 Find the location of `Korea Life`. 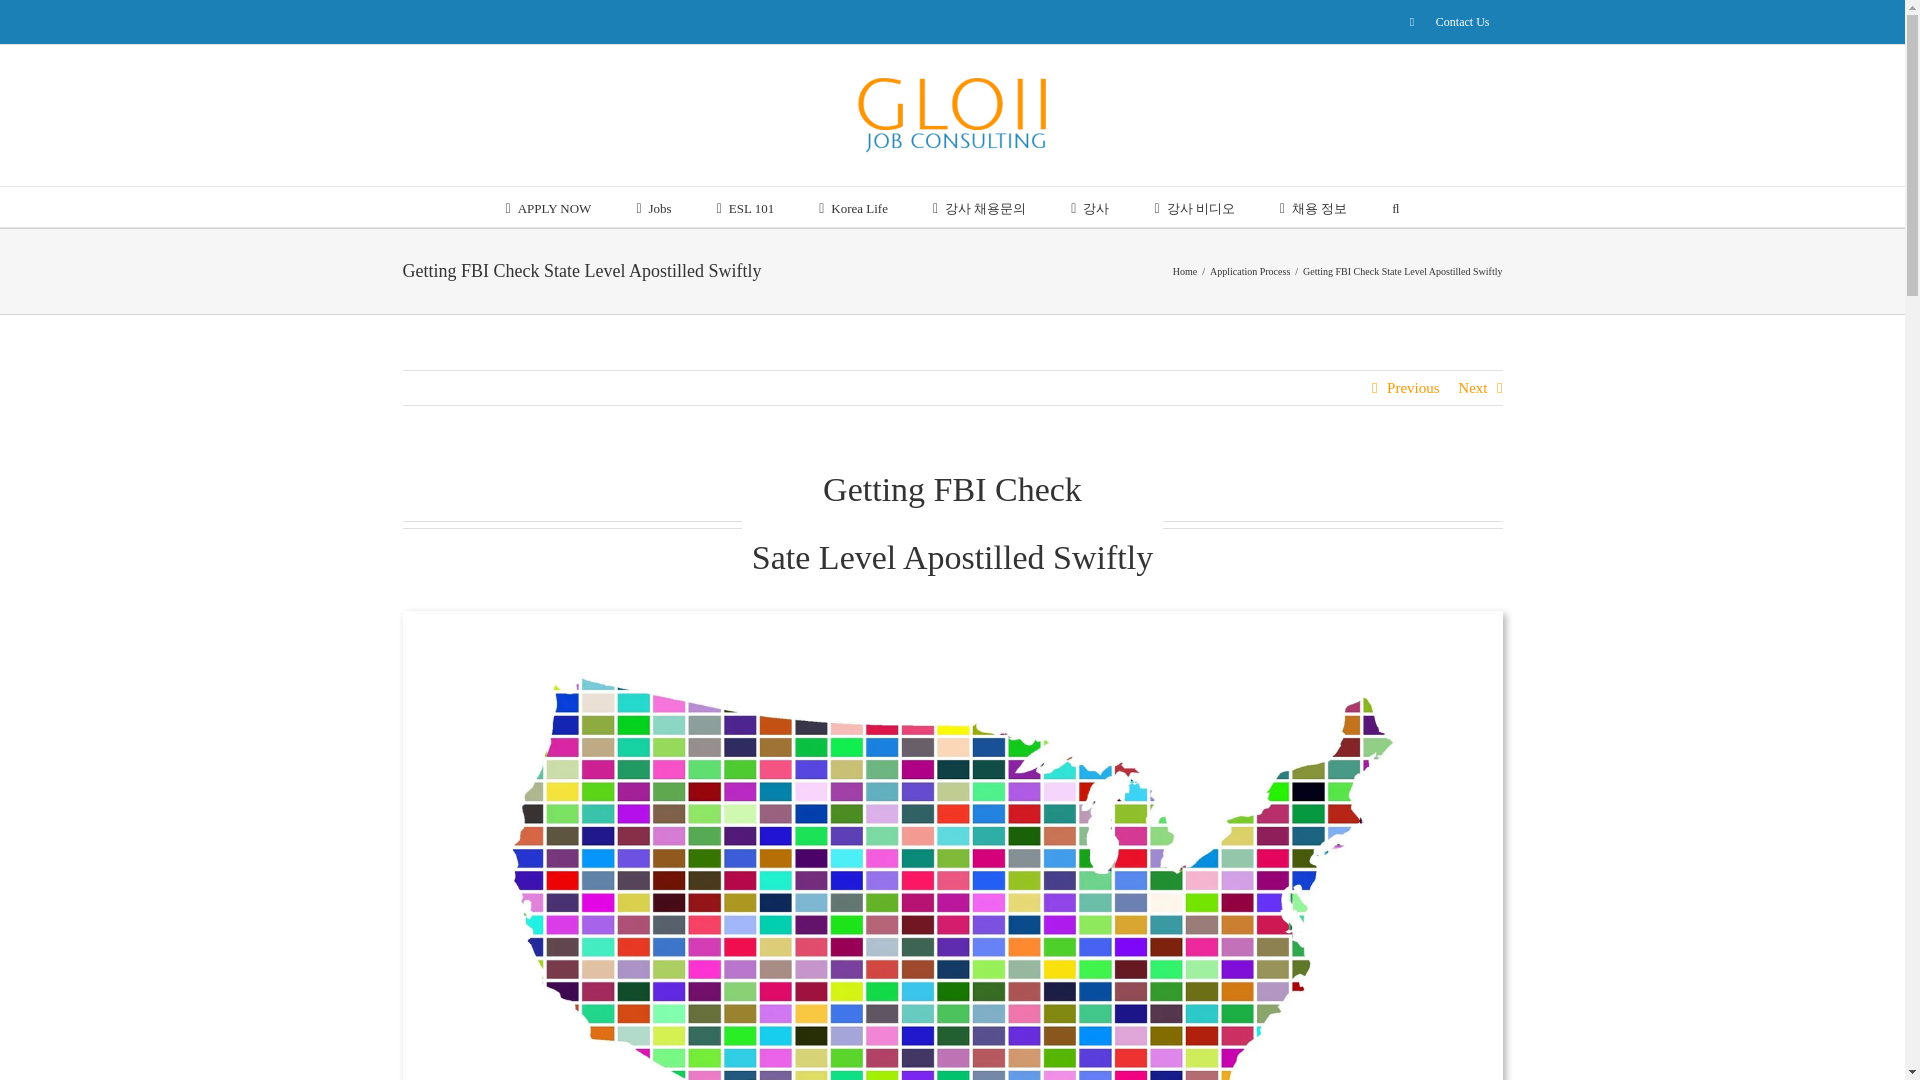

Korea Life is located at coordinates (853, 206).